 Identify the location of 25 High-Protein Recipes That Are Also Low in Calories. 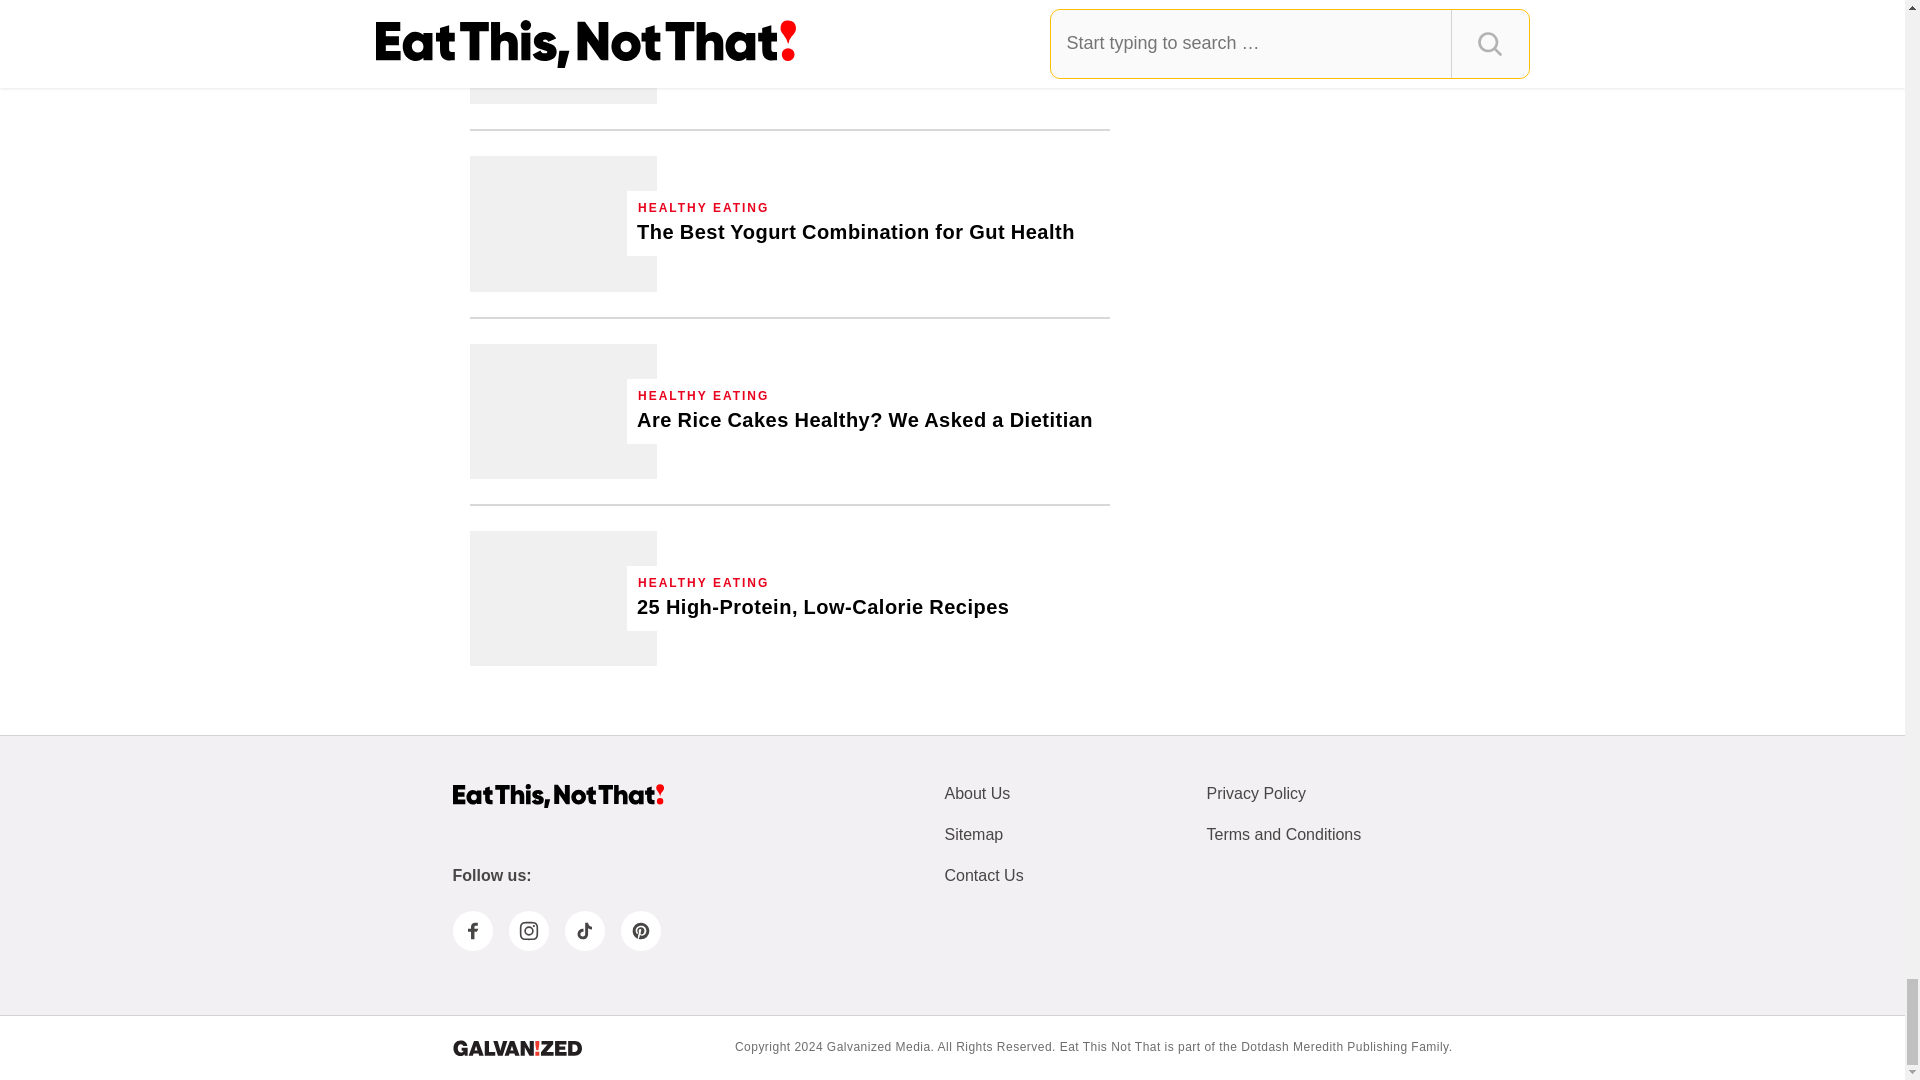
(563, 598).